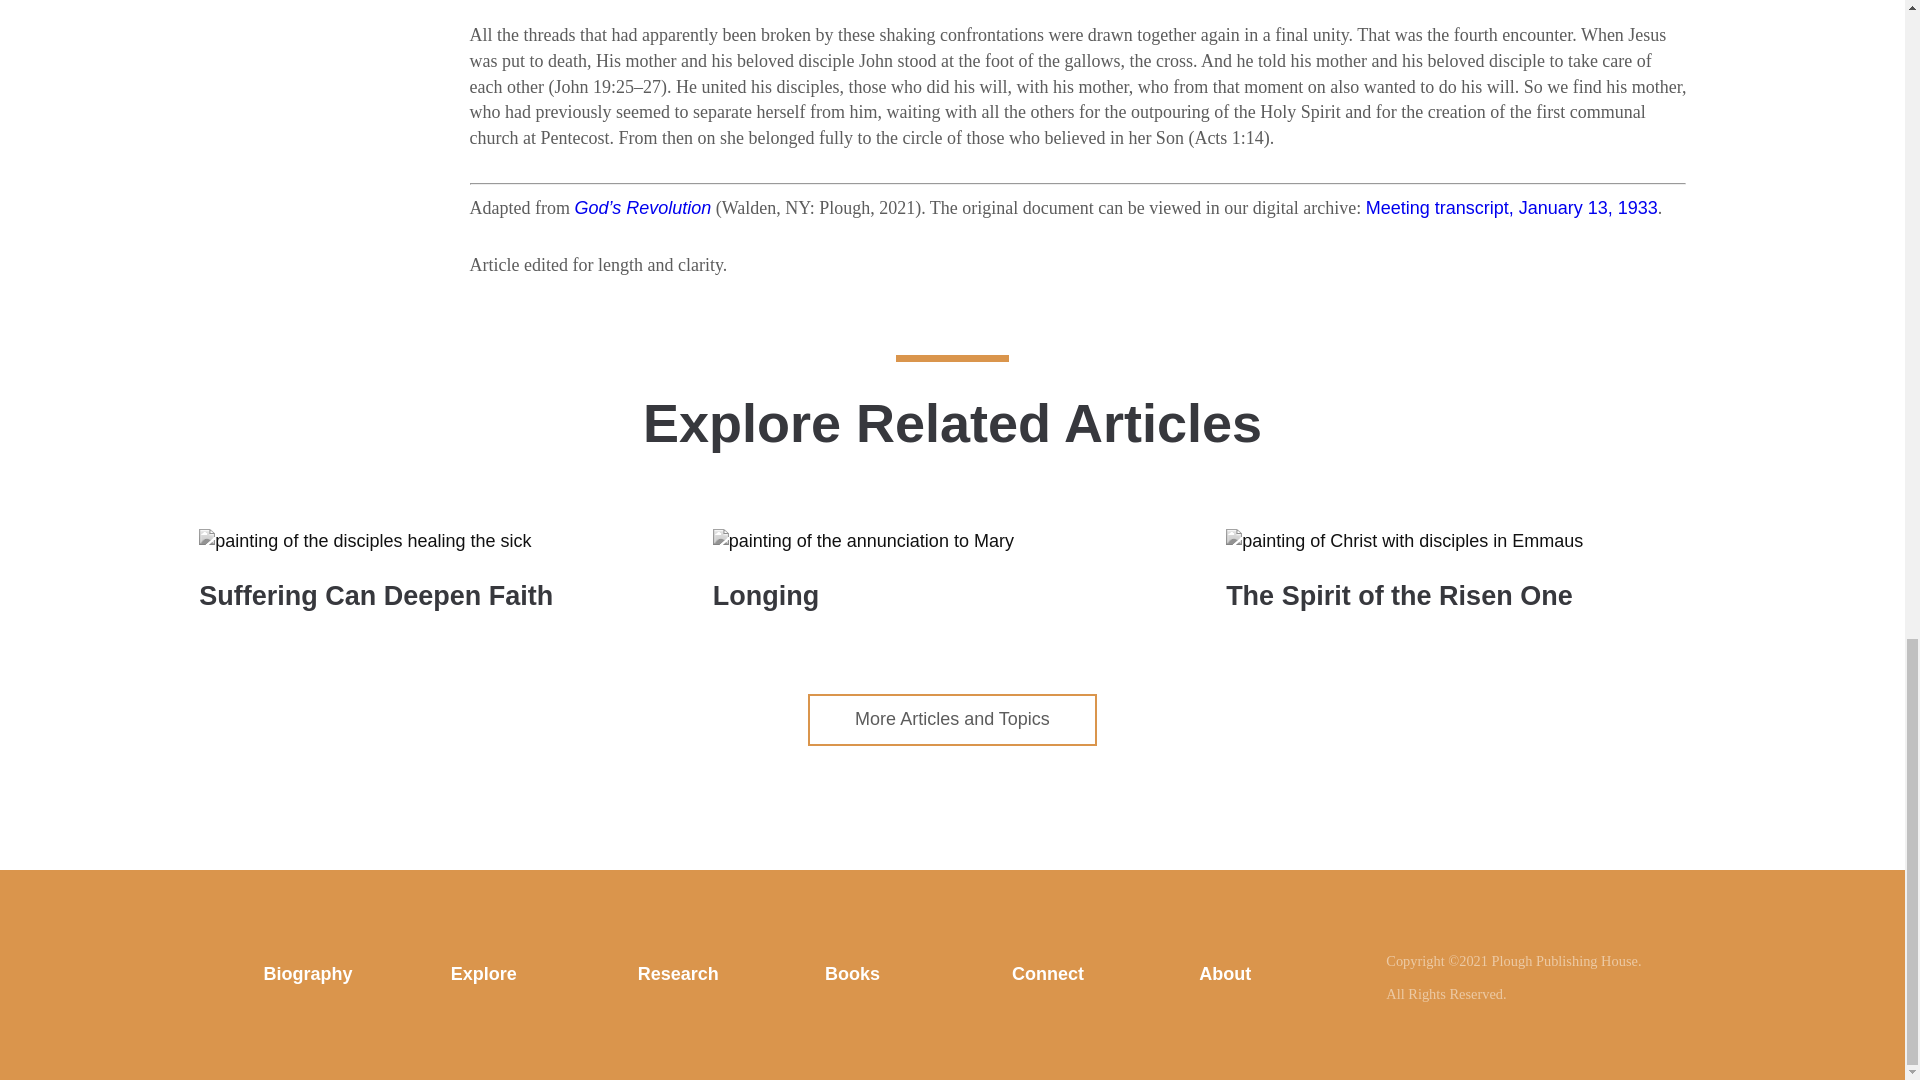 This screenshot has width=1920, height=1080. What do you see at coordinates (678, 974) in the screenshot?
I see `Research` at bounding box center [678, 974].